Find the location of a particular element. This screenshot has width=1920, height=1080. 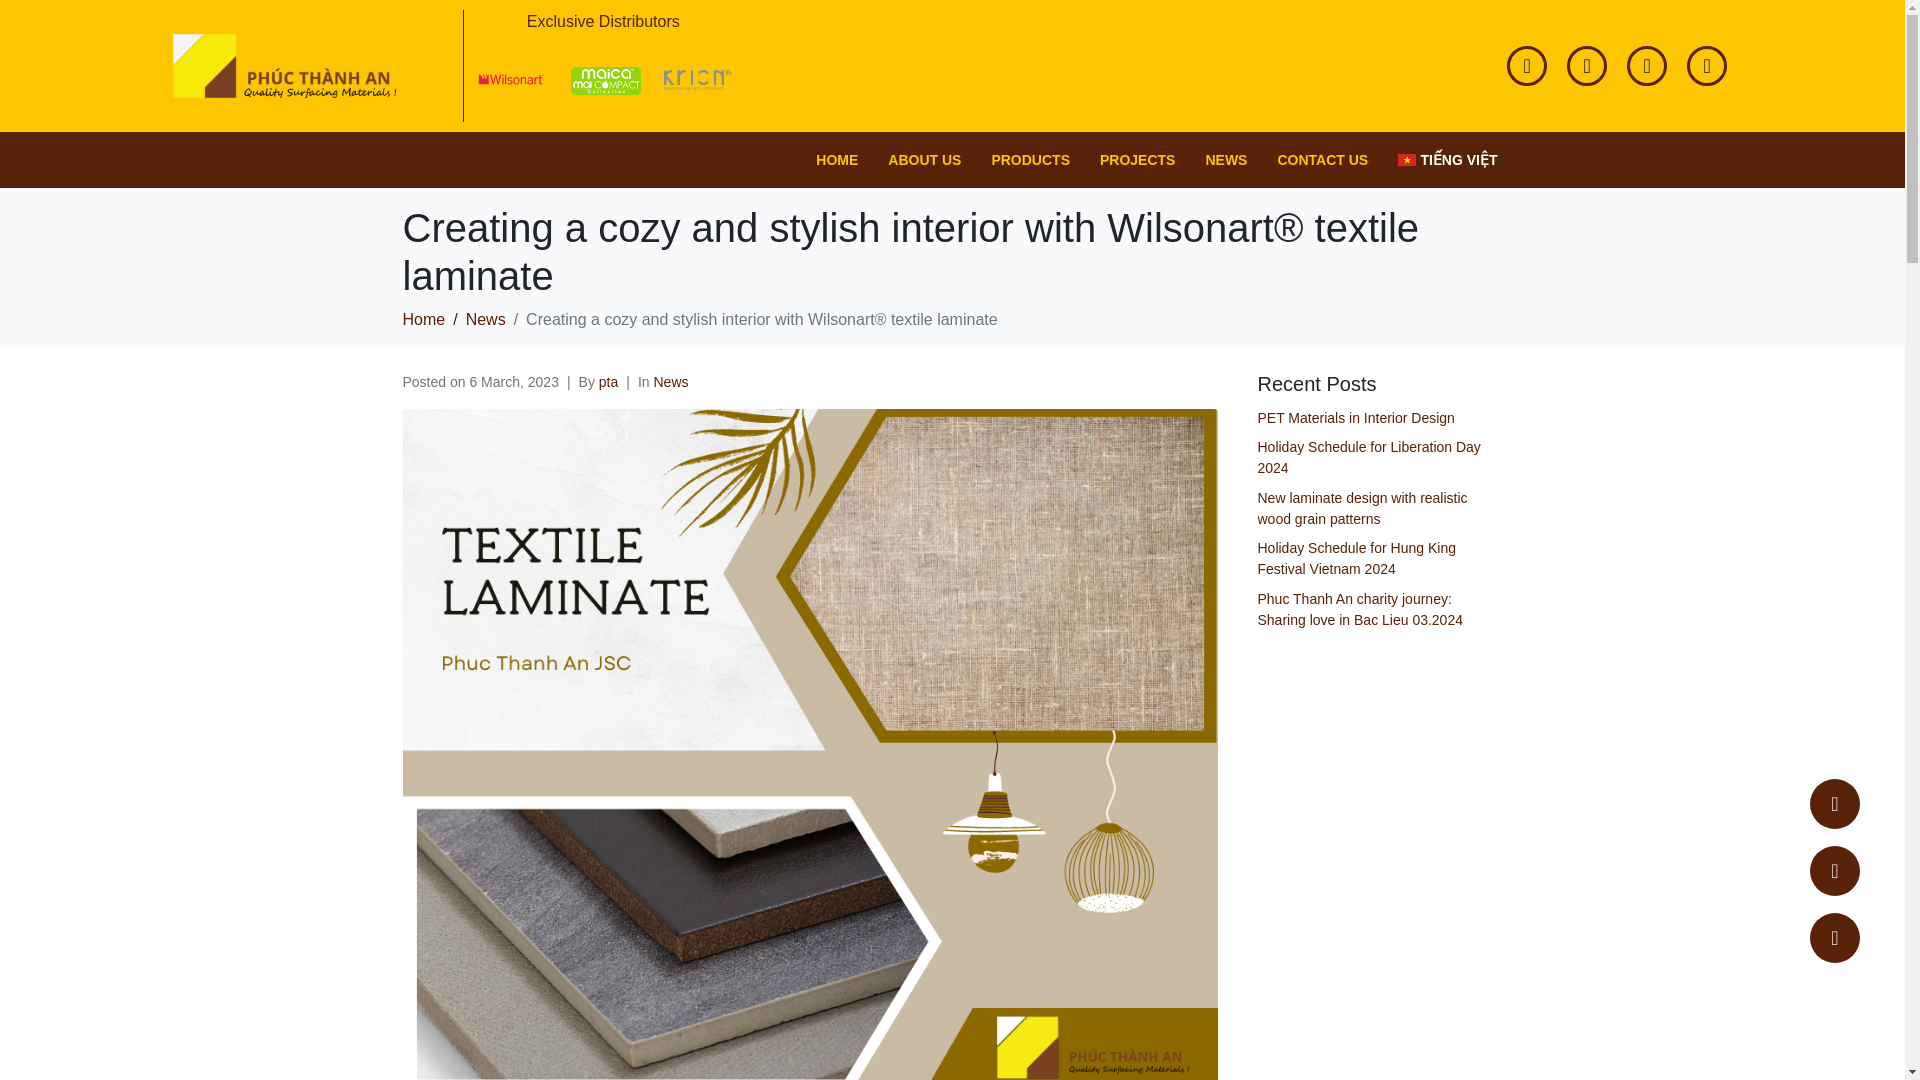

PRODUCTS is located at coordinates (1030, 160).